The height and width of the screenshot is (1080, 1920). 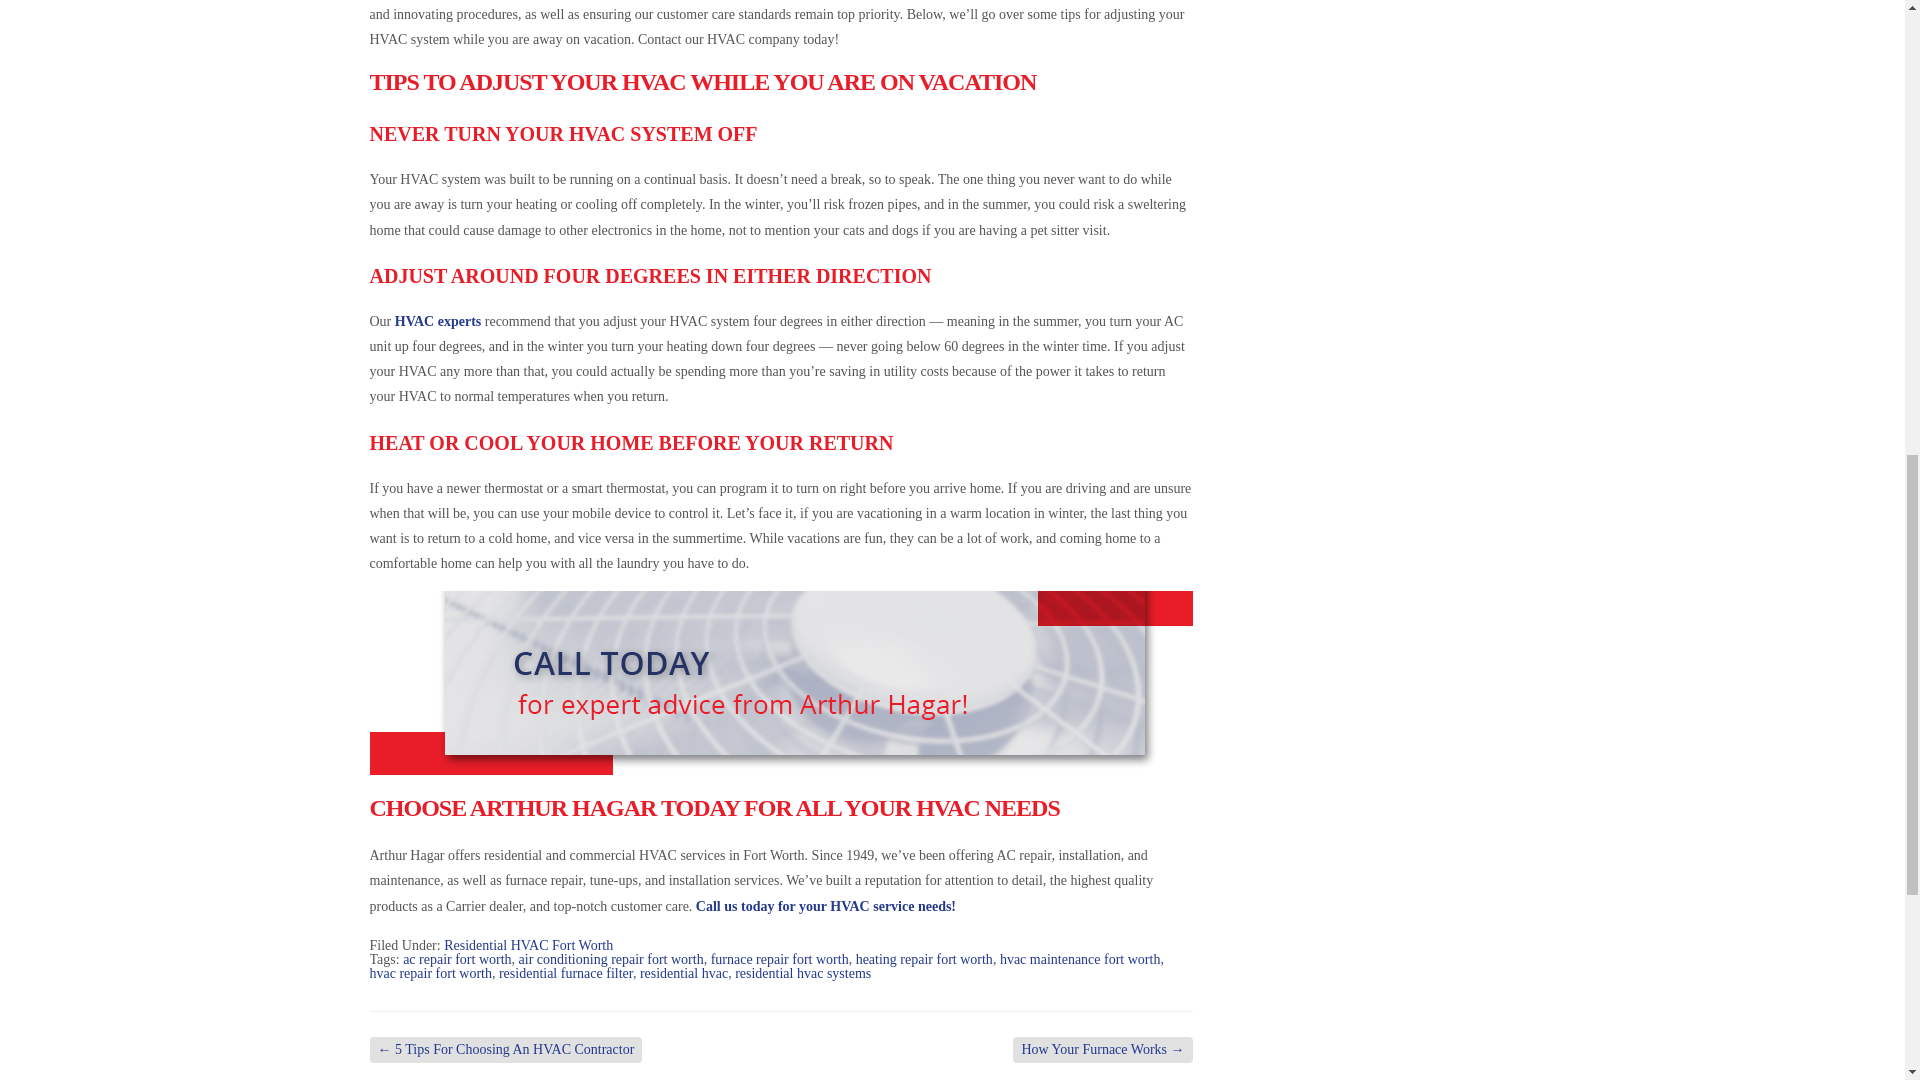 I want to click on air conditioning repair fort worth, so click(x=611, y=958).